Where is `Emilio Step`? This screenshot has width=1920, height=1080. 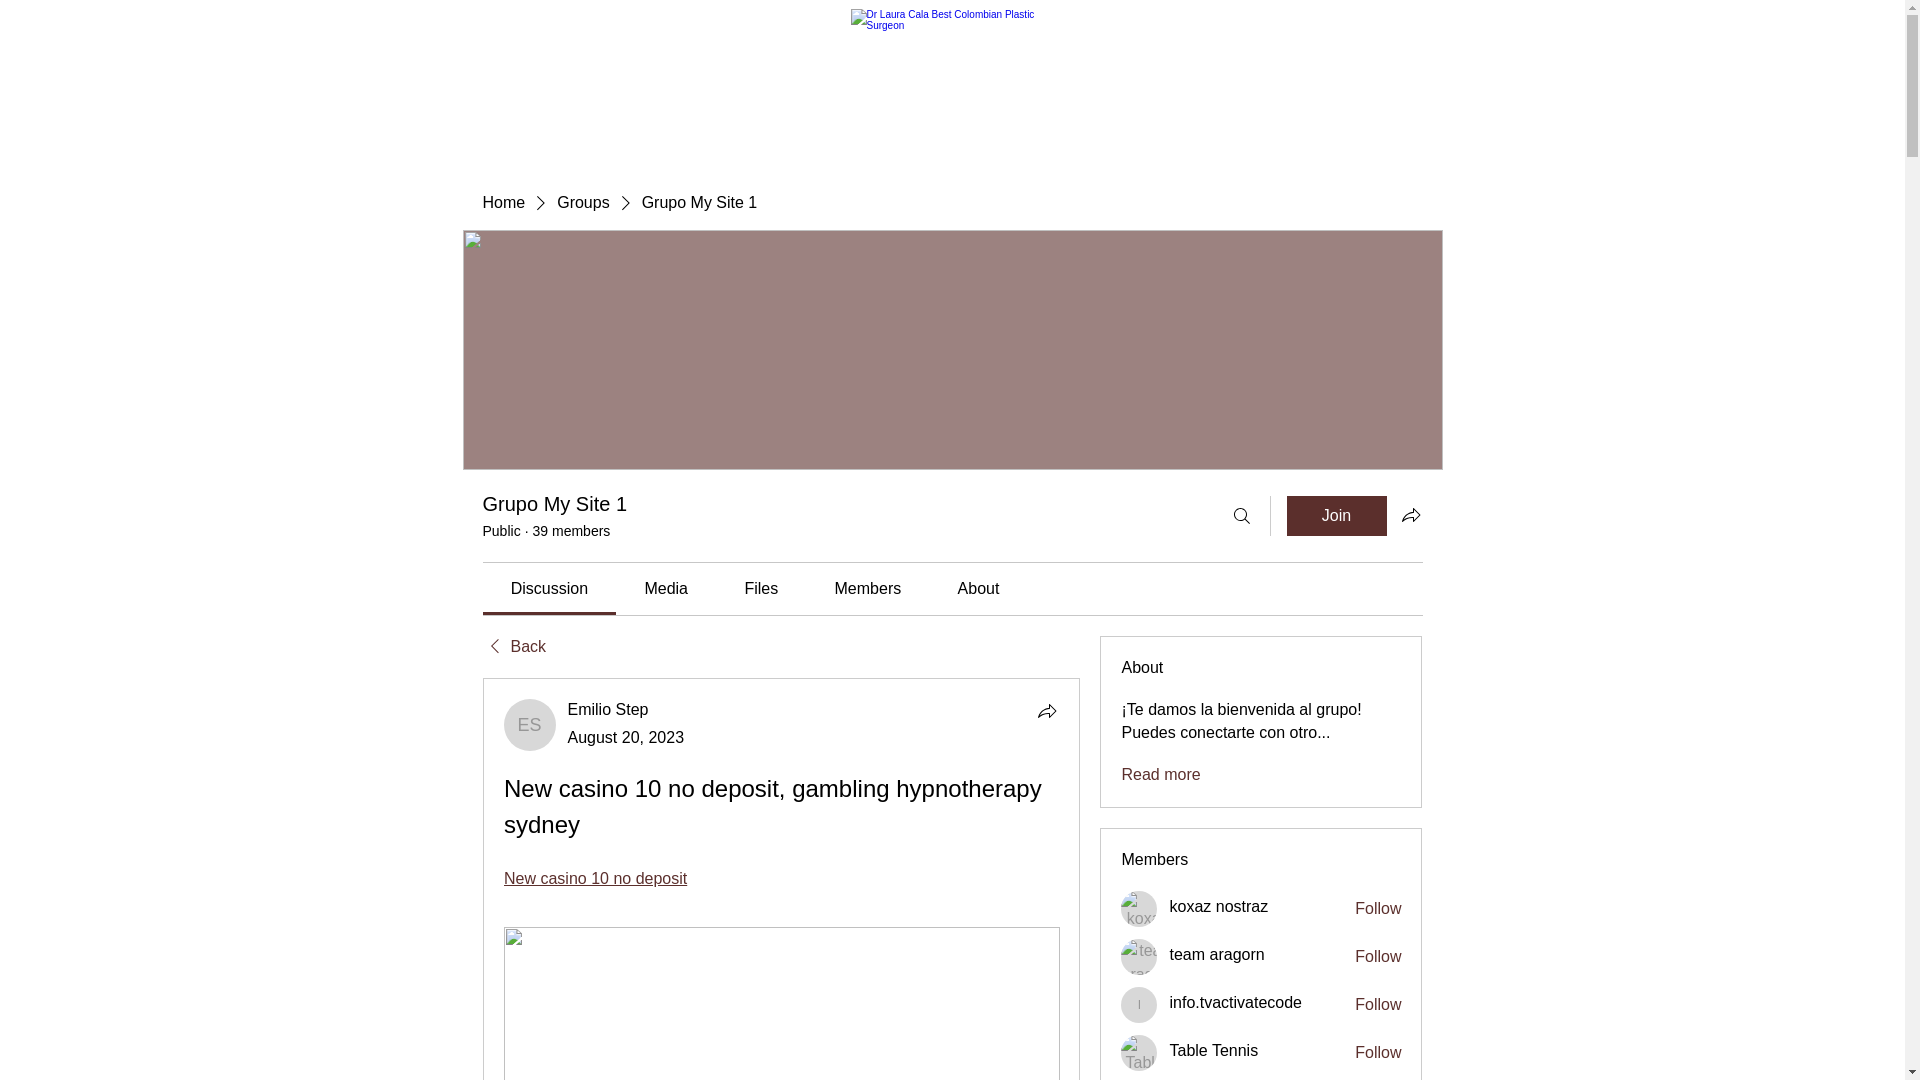
Emilio Step is located at coordinates (530, 724).